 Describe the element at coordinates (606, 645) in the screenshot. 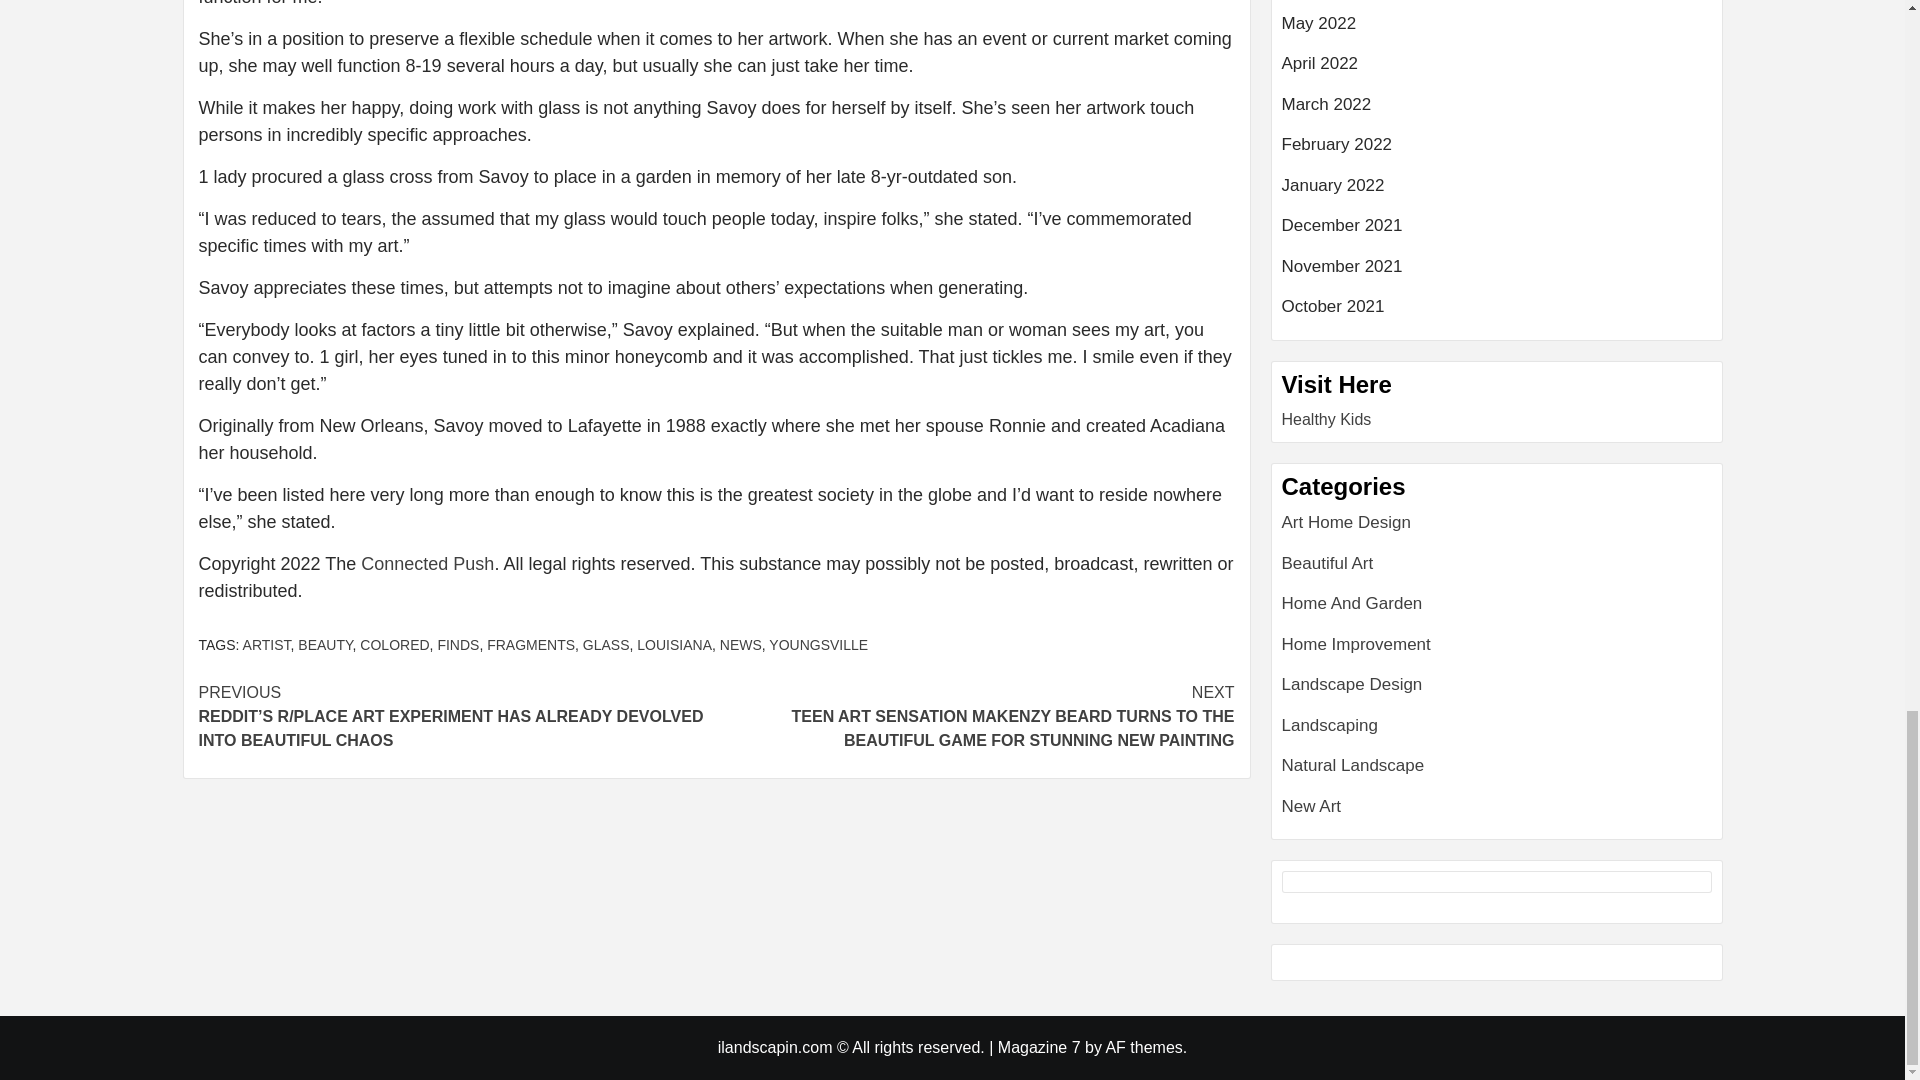

I see `GLASS` at that location.